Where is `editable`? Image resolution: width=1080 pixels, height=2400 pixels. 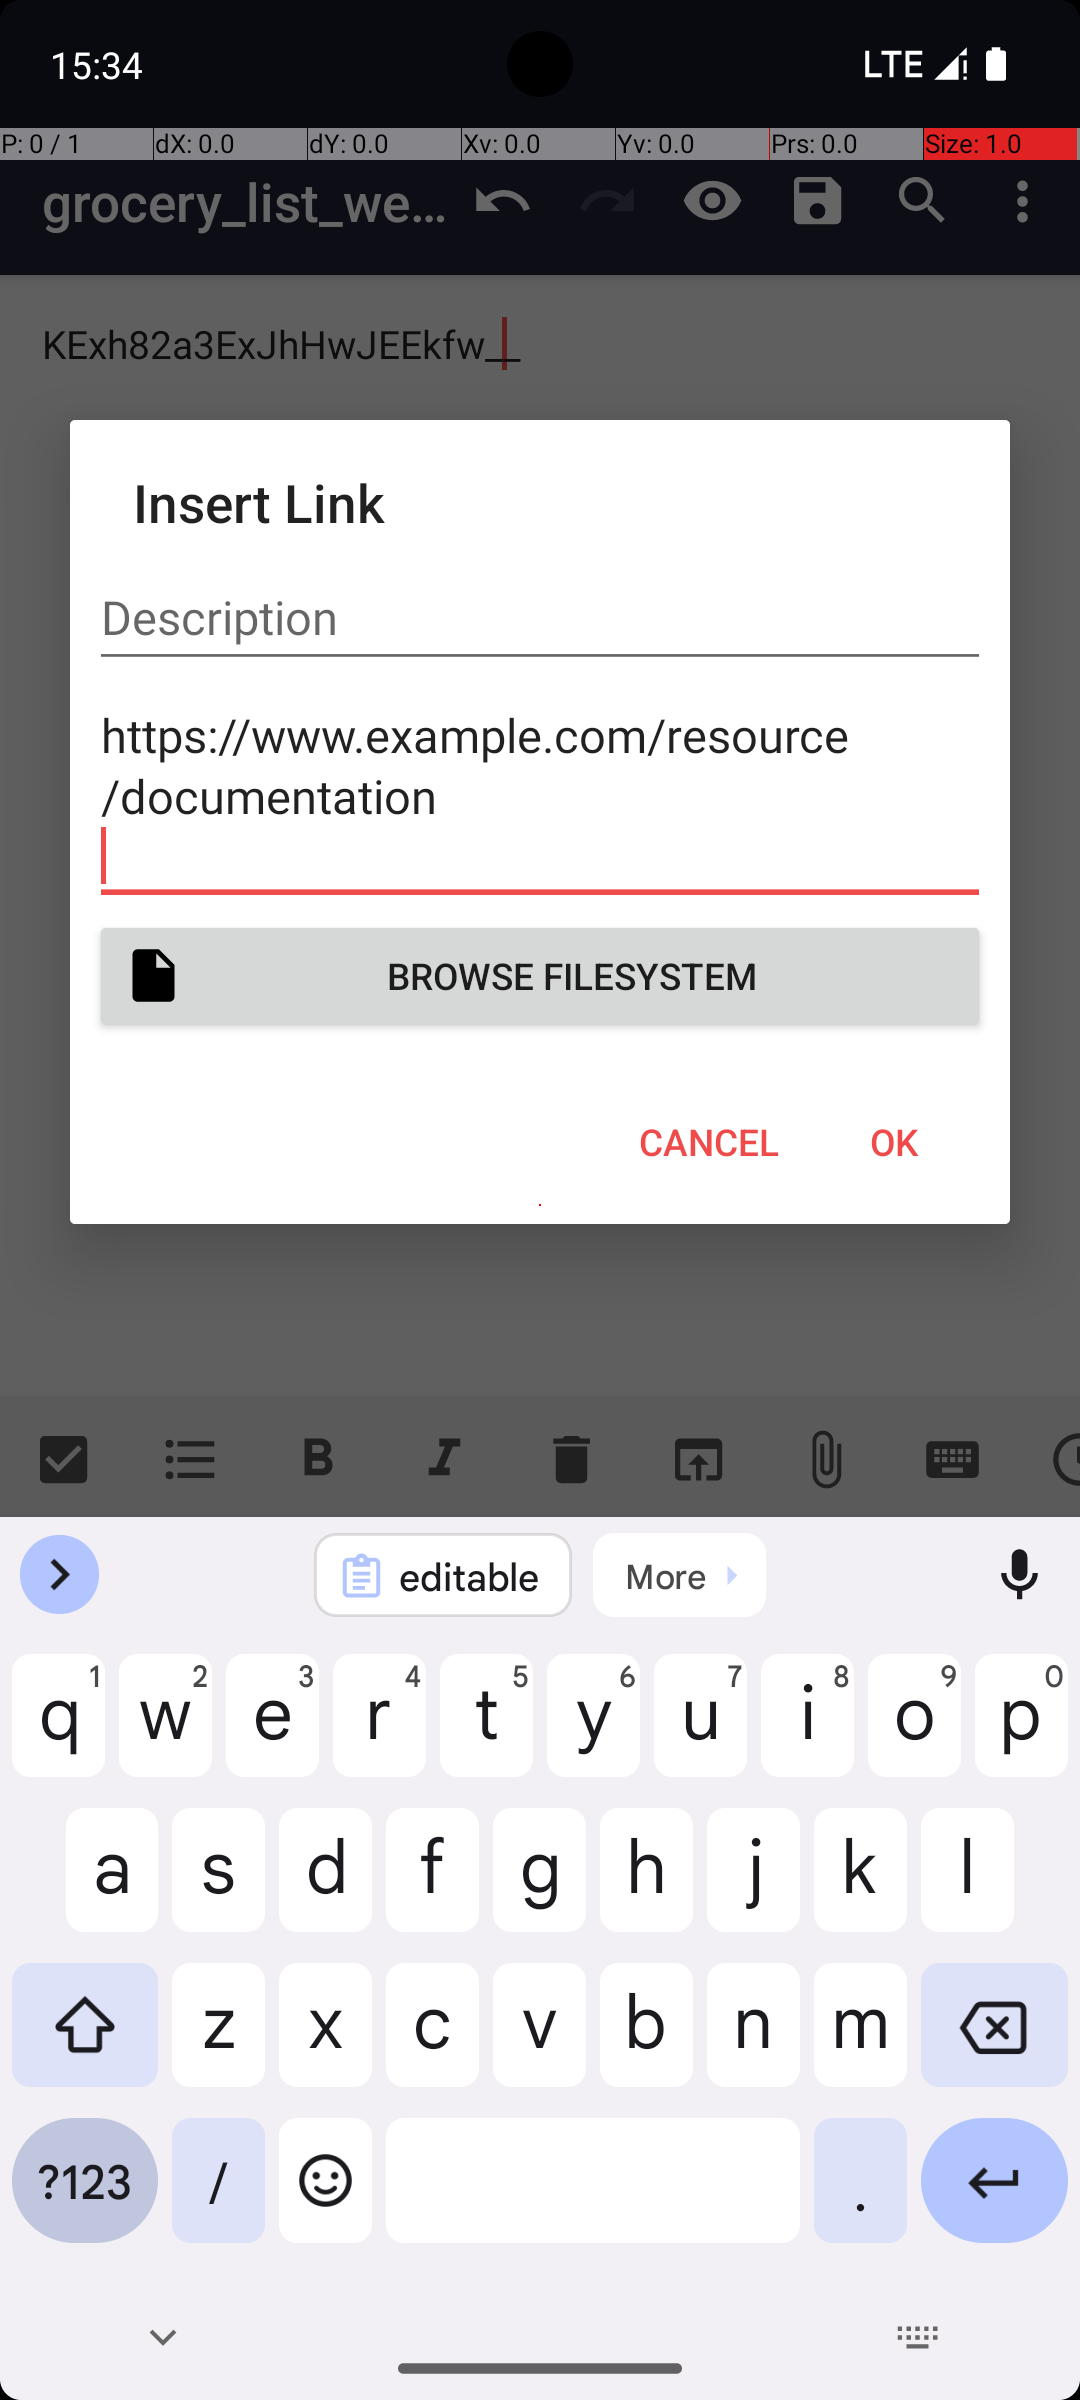
editable is located at coordinates (470, 1576).